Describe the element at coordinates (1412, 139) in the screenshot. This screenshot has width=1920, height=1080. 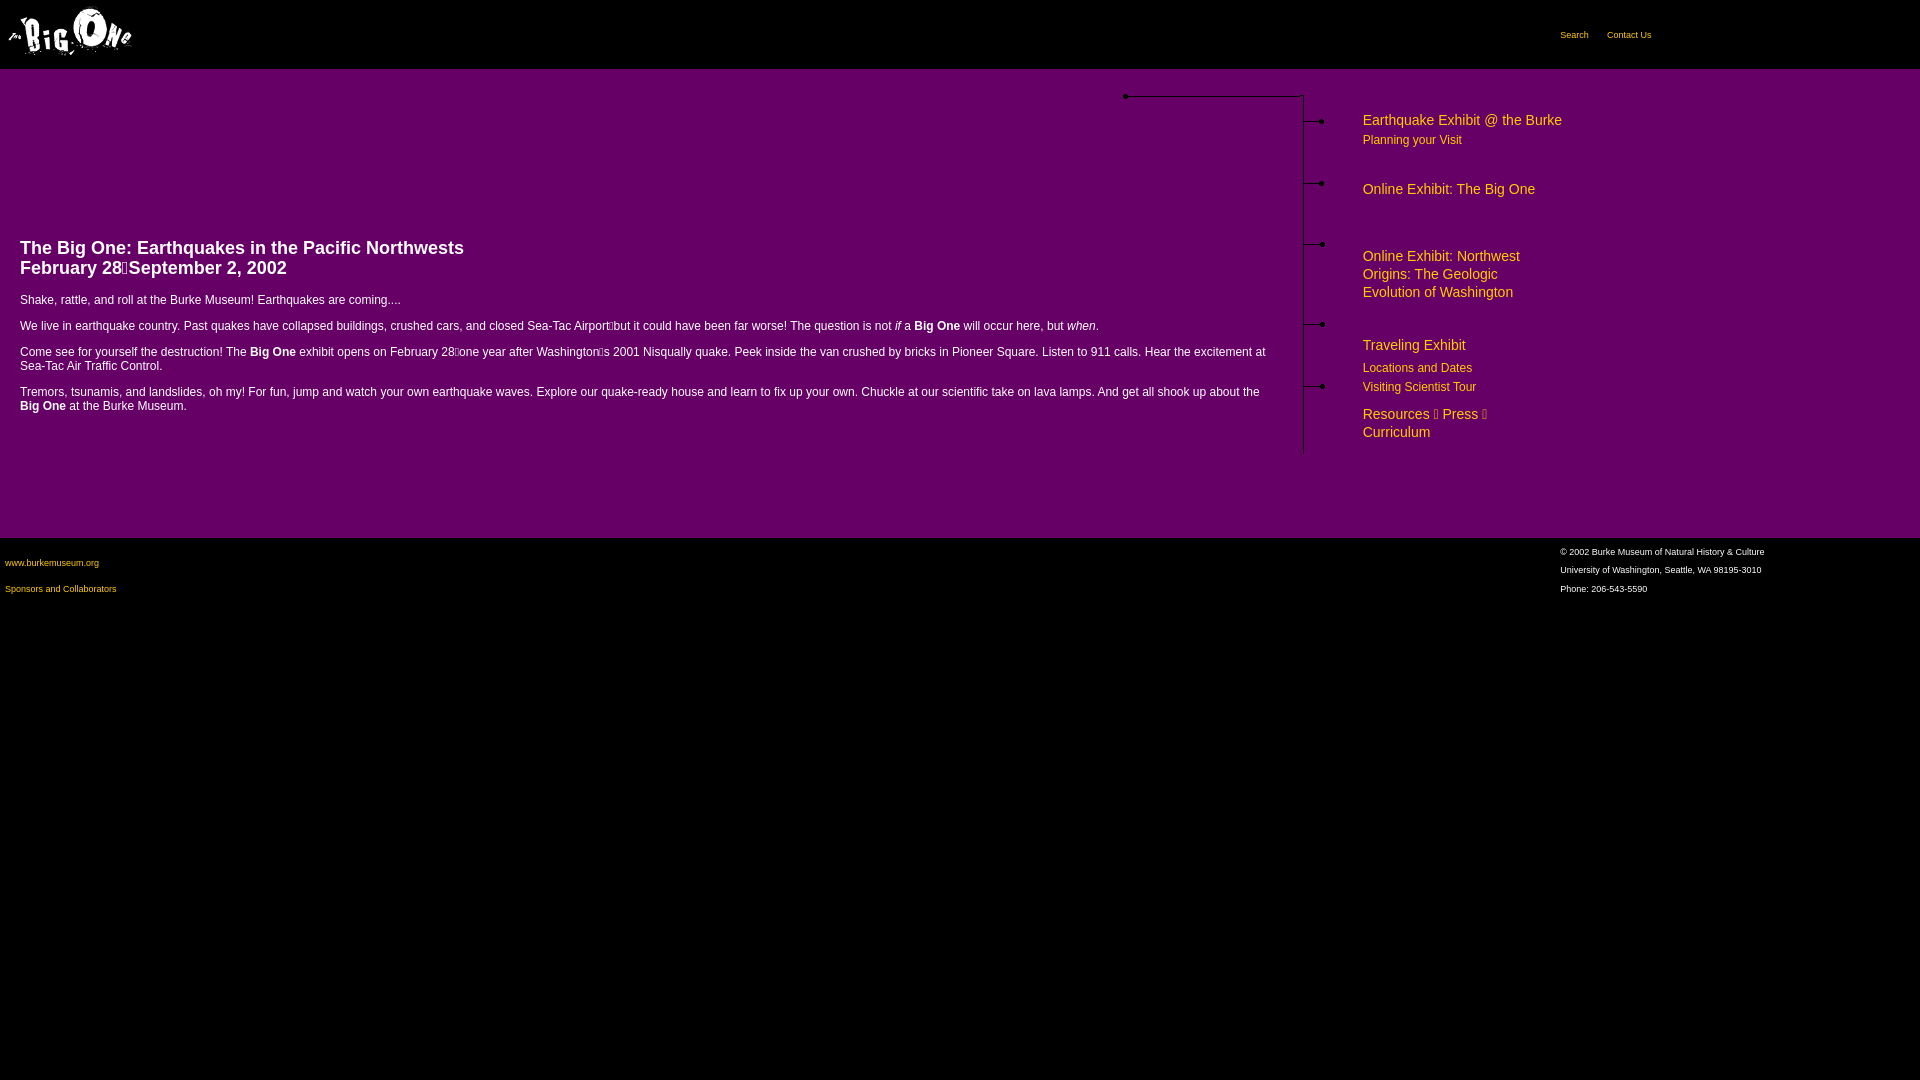
I see `Planning your Visit` at that location.